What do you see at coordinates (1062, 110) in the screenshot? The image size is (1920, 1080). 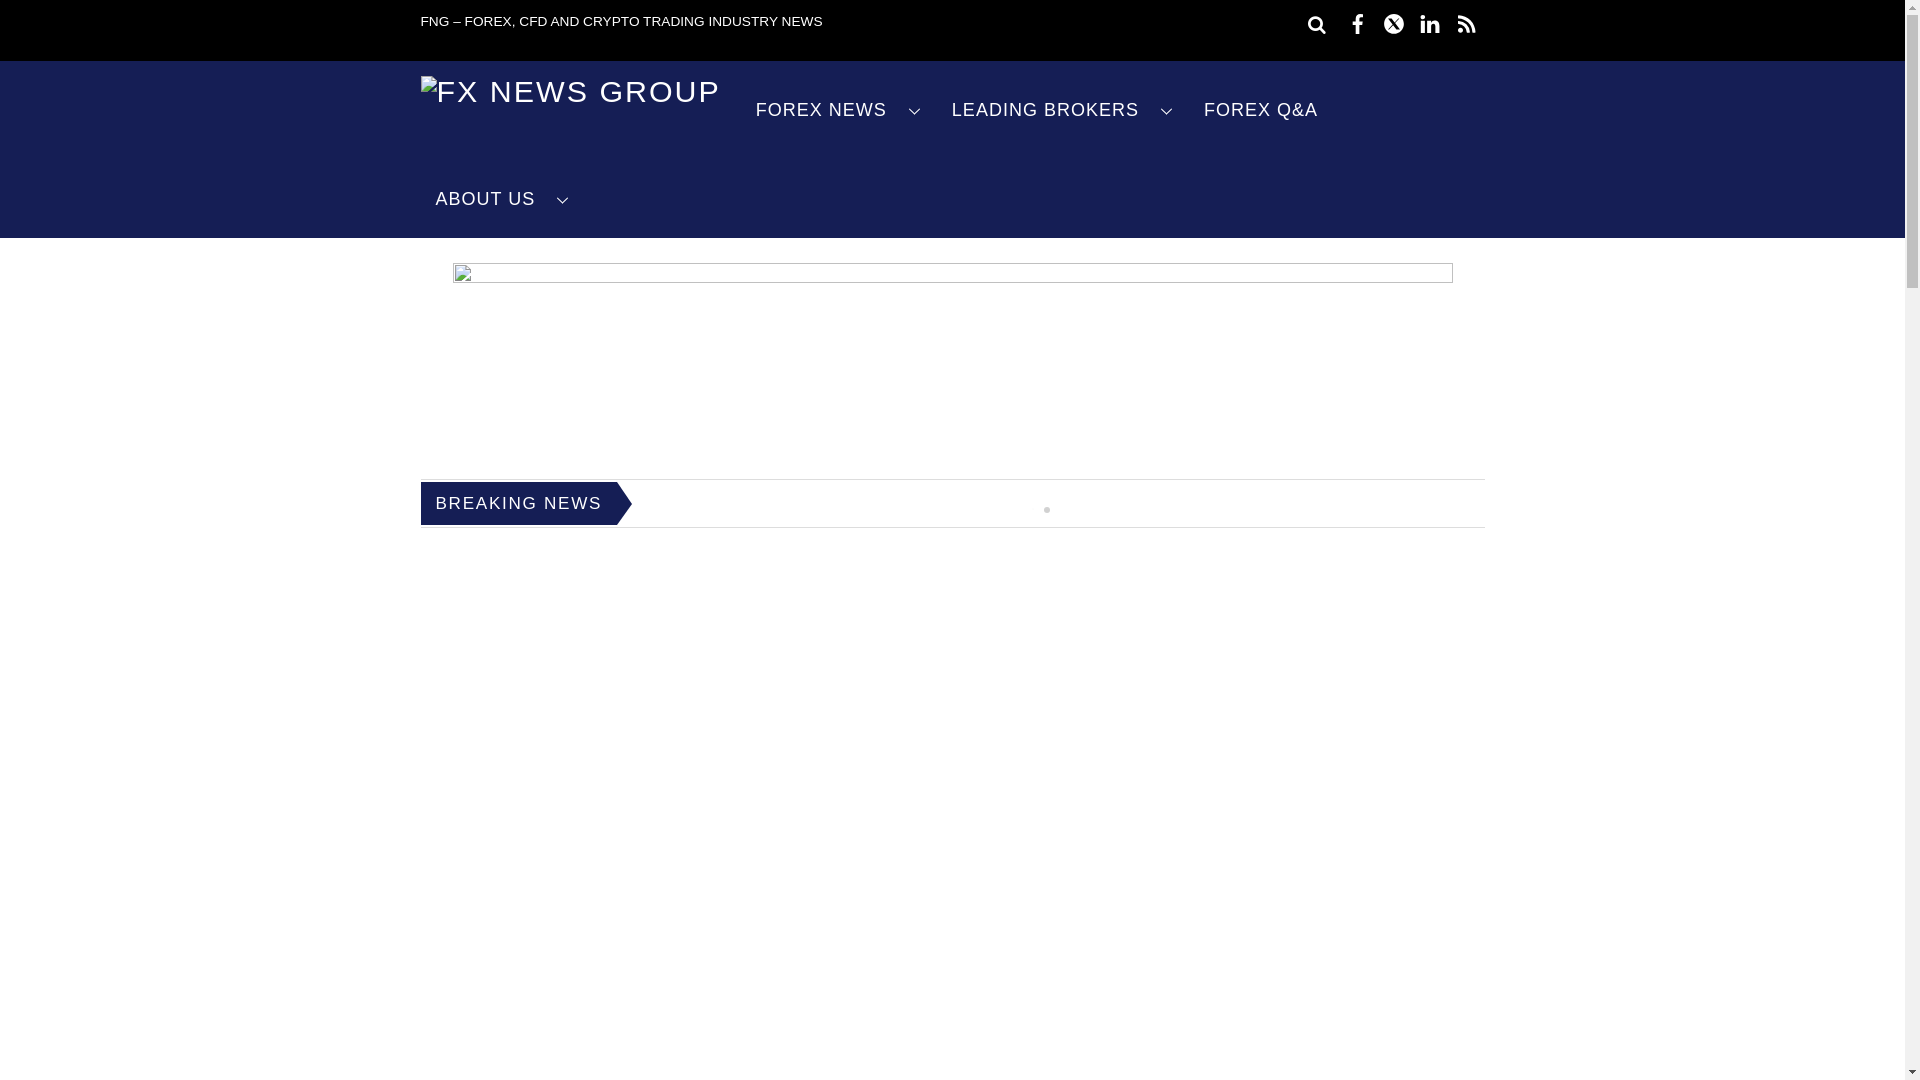 I see `LEADING BROKERS` at bounding box center [1062, 110].